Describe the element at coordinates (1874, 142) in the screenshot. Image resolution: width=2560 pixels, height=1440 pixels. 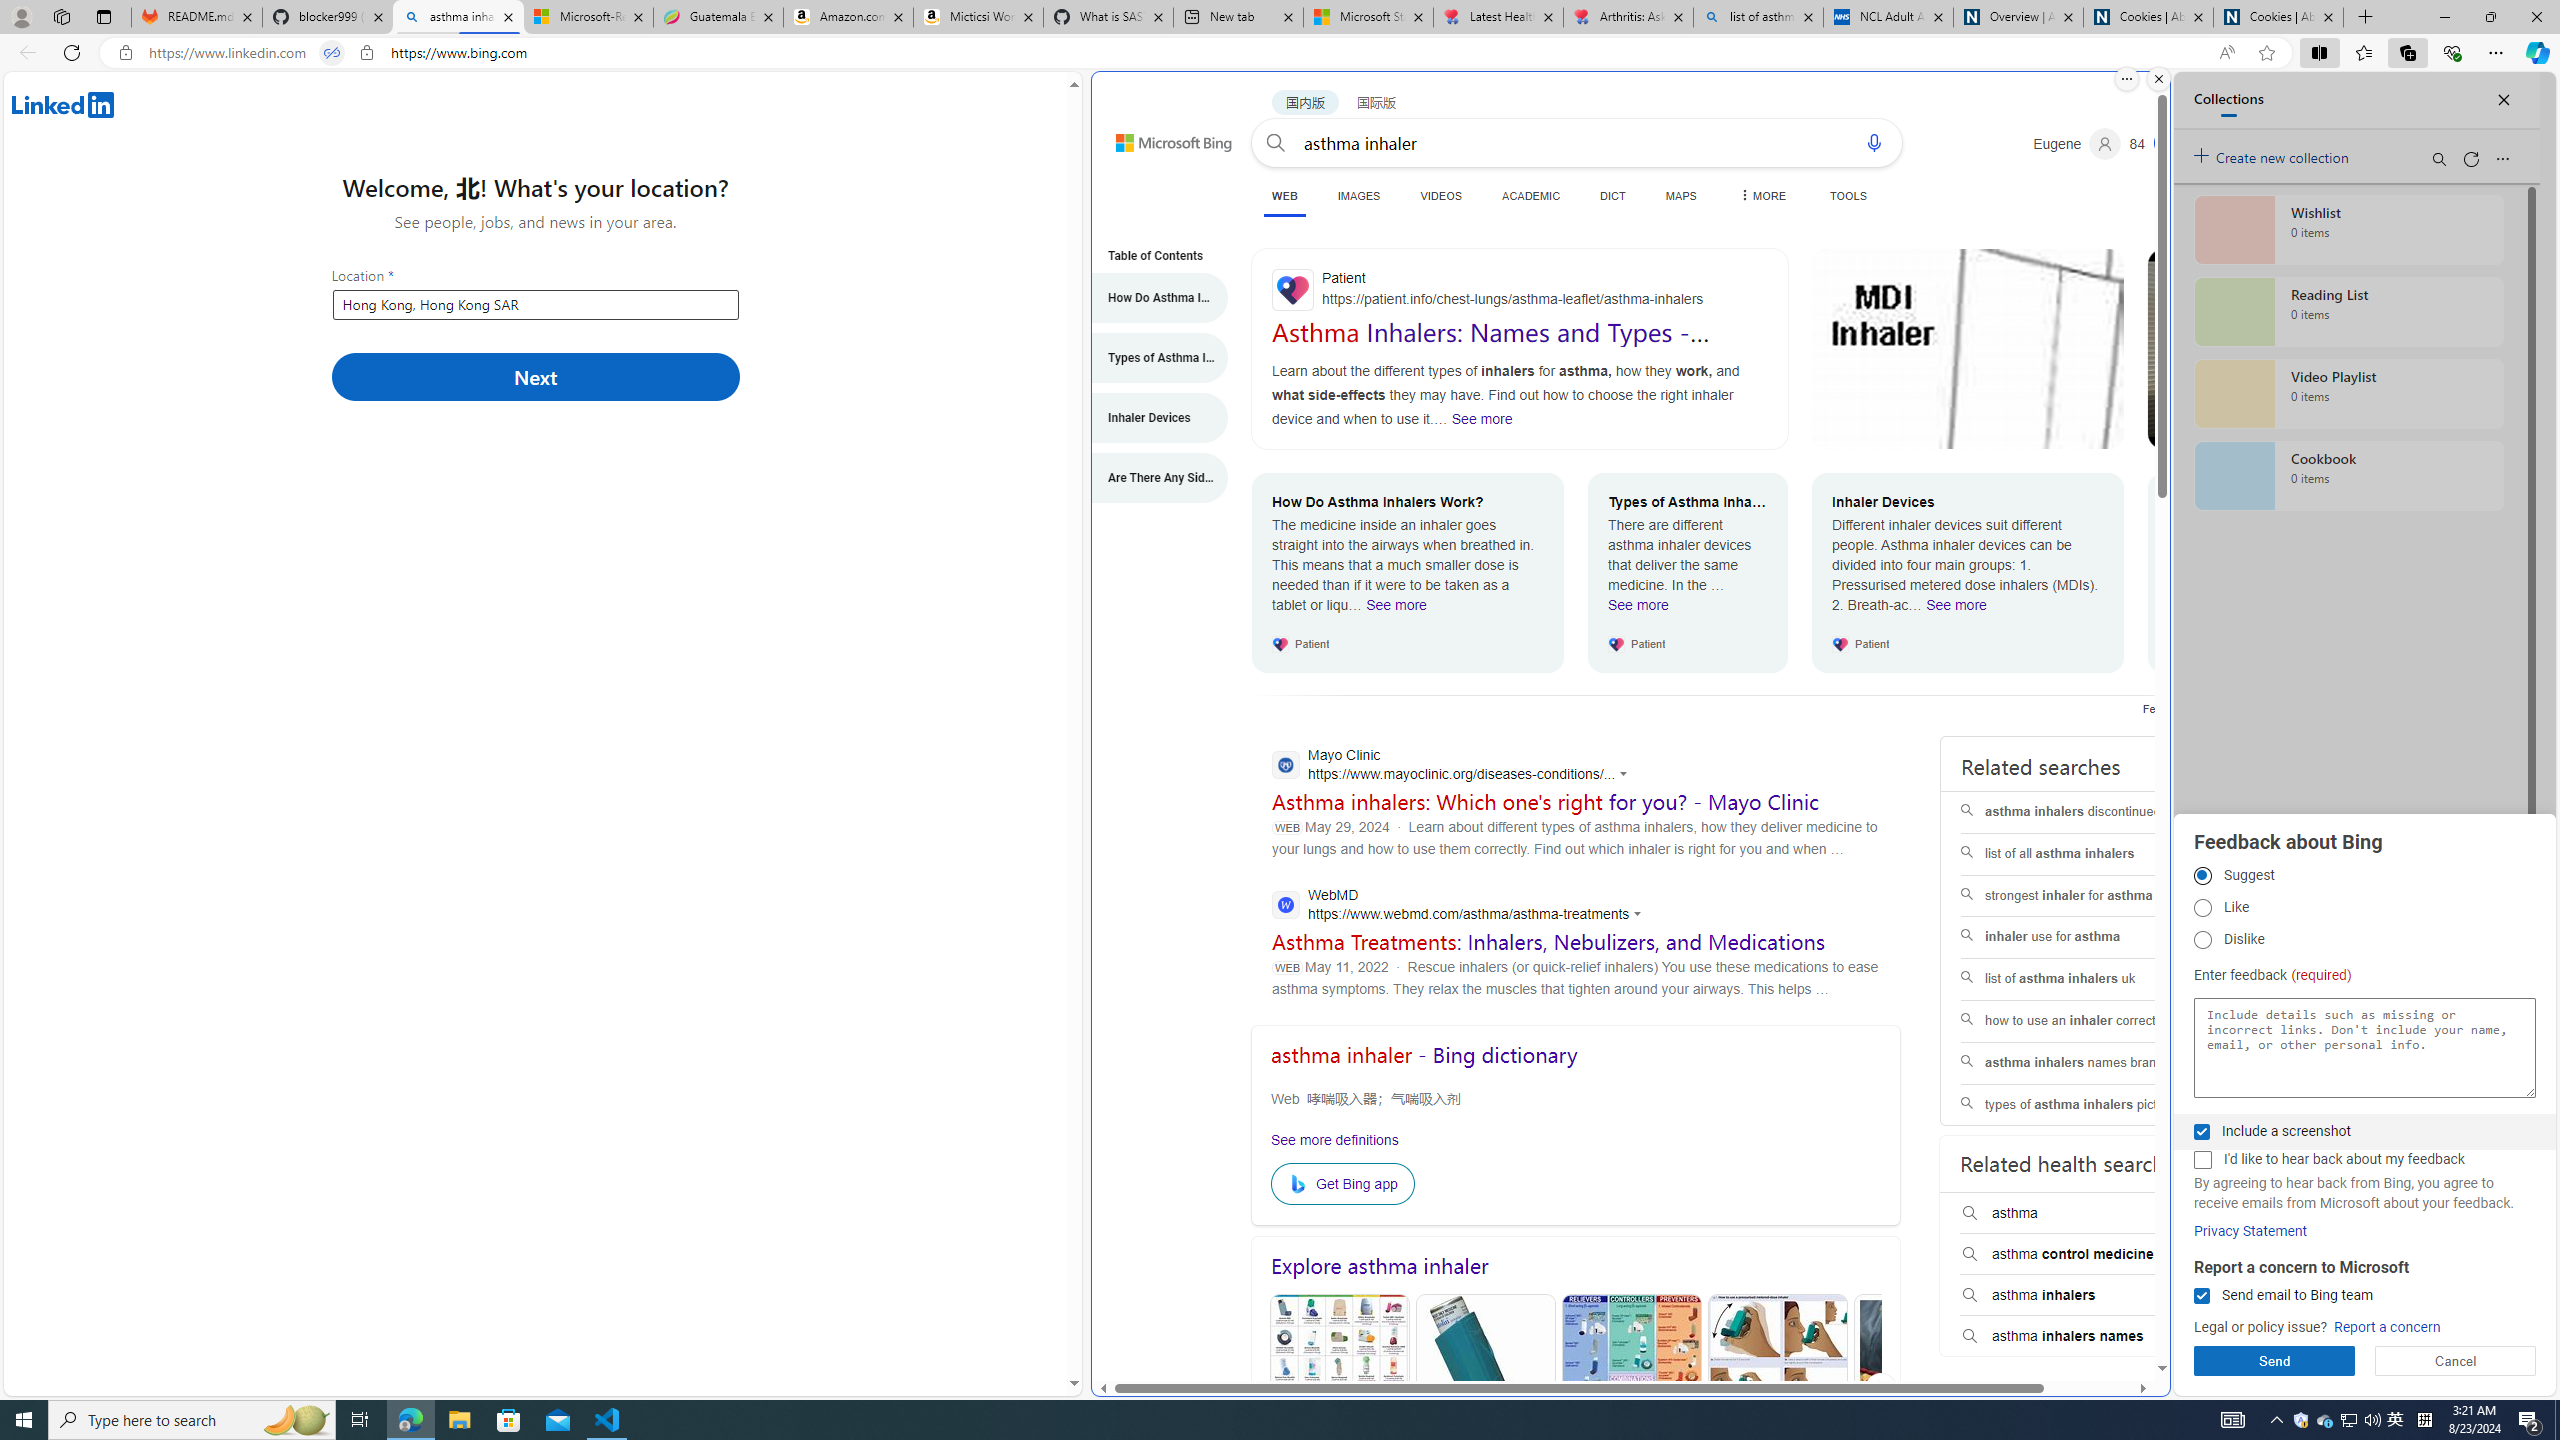
I see `Search using voice` at that location.